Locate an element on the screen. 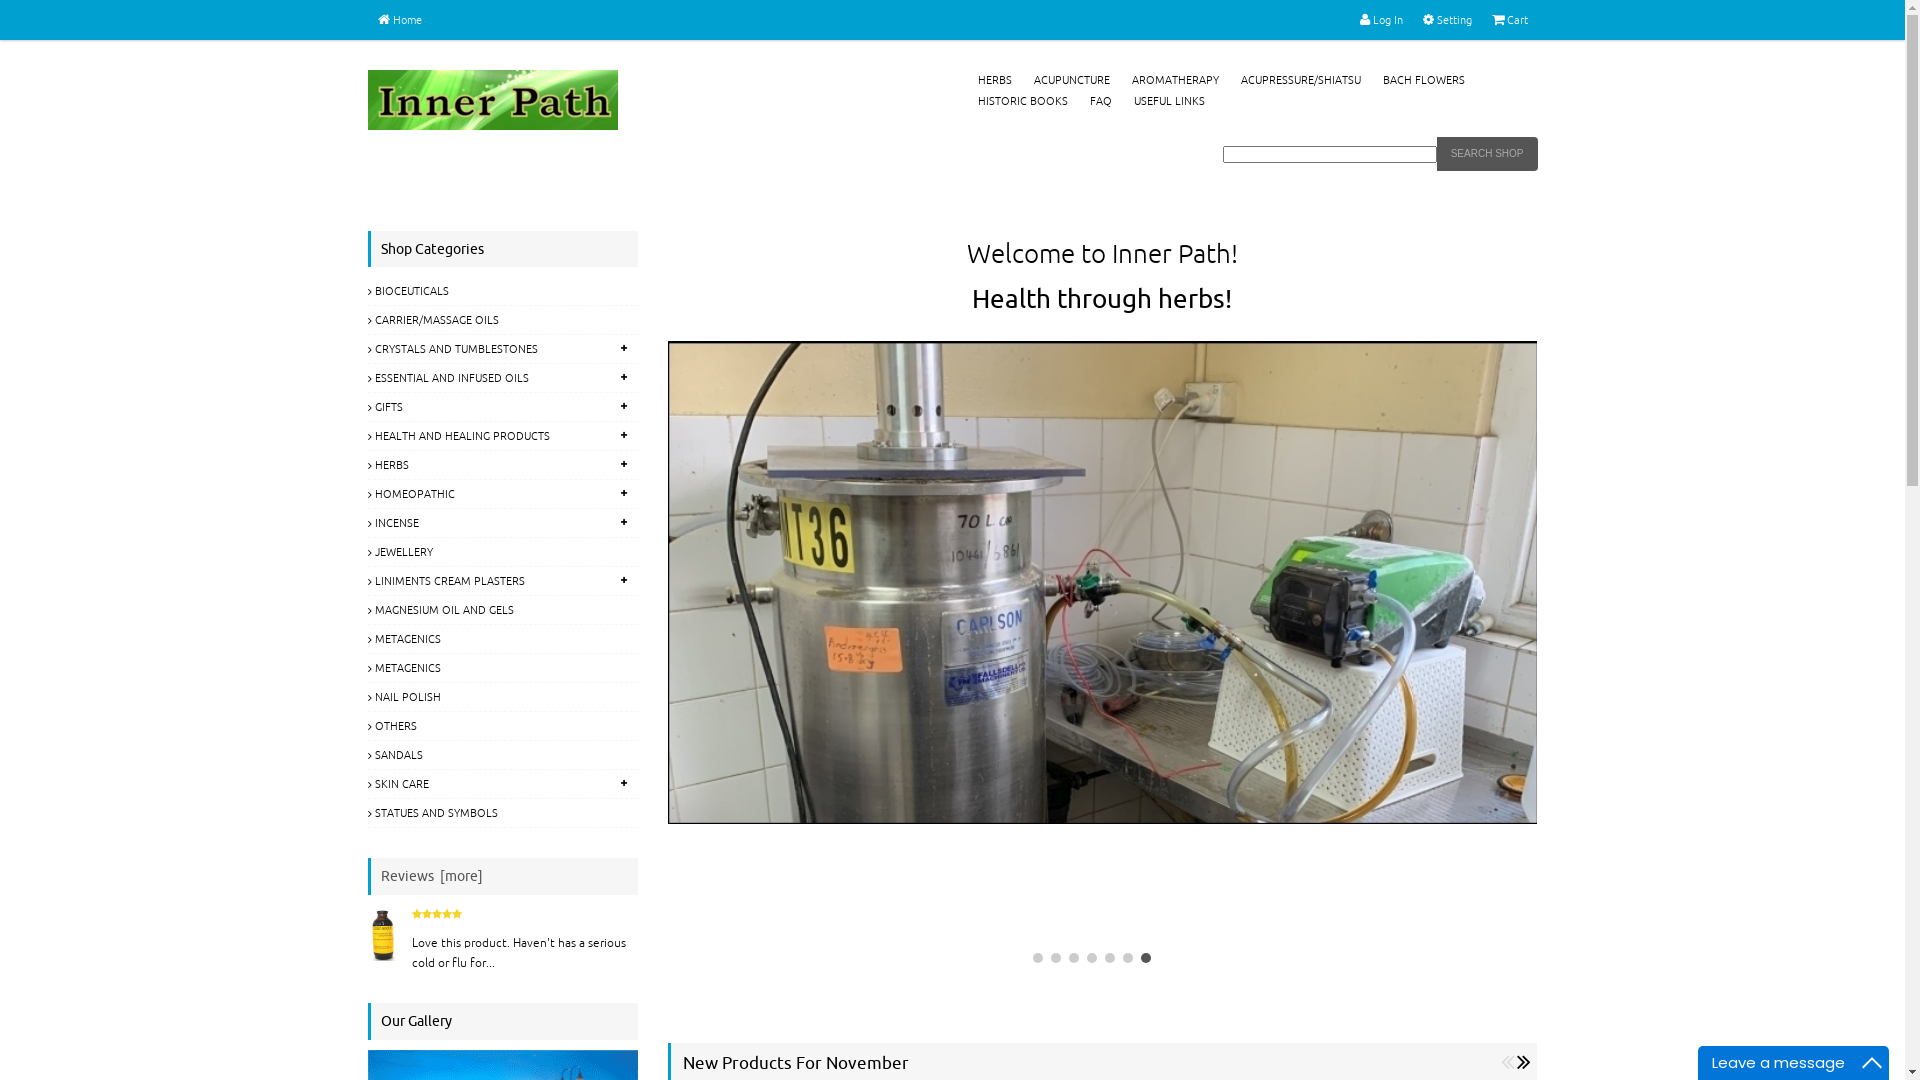  GIFTS is located at coordinates (503, 408).